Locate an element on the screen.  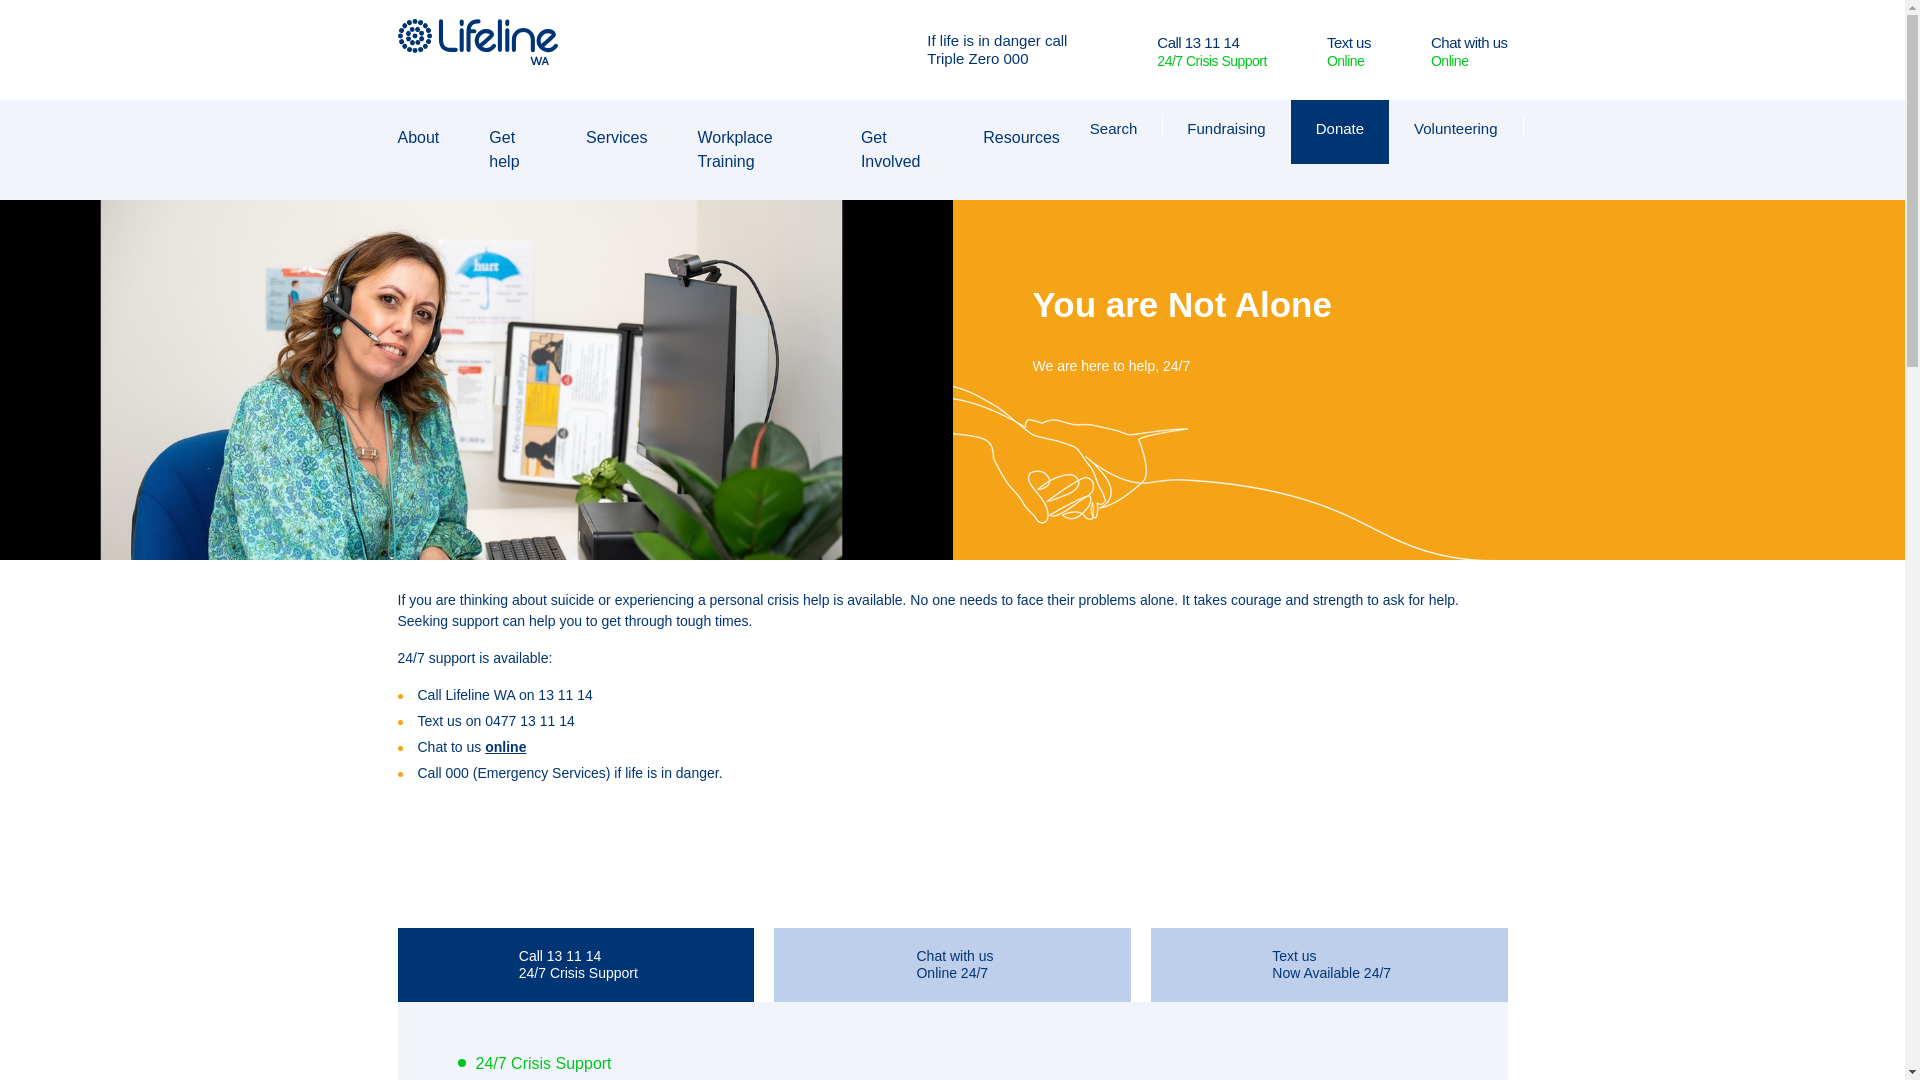
Get help is located at coordinates (522, 150).